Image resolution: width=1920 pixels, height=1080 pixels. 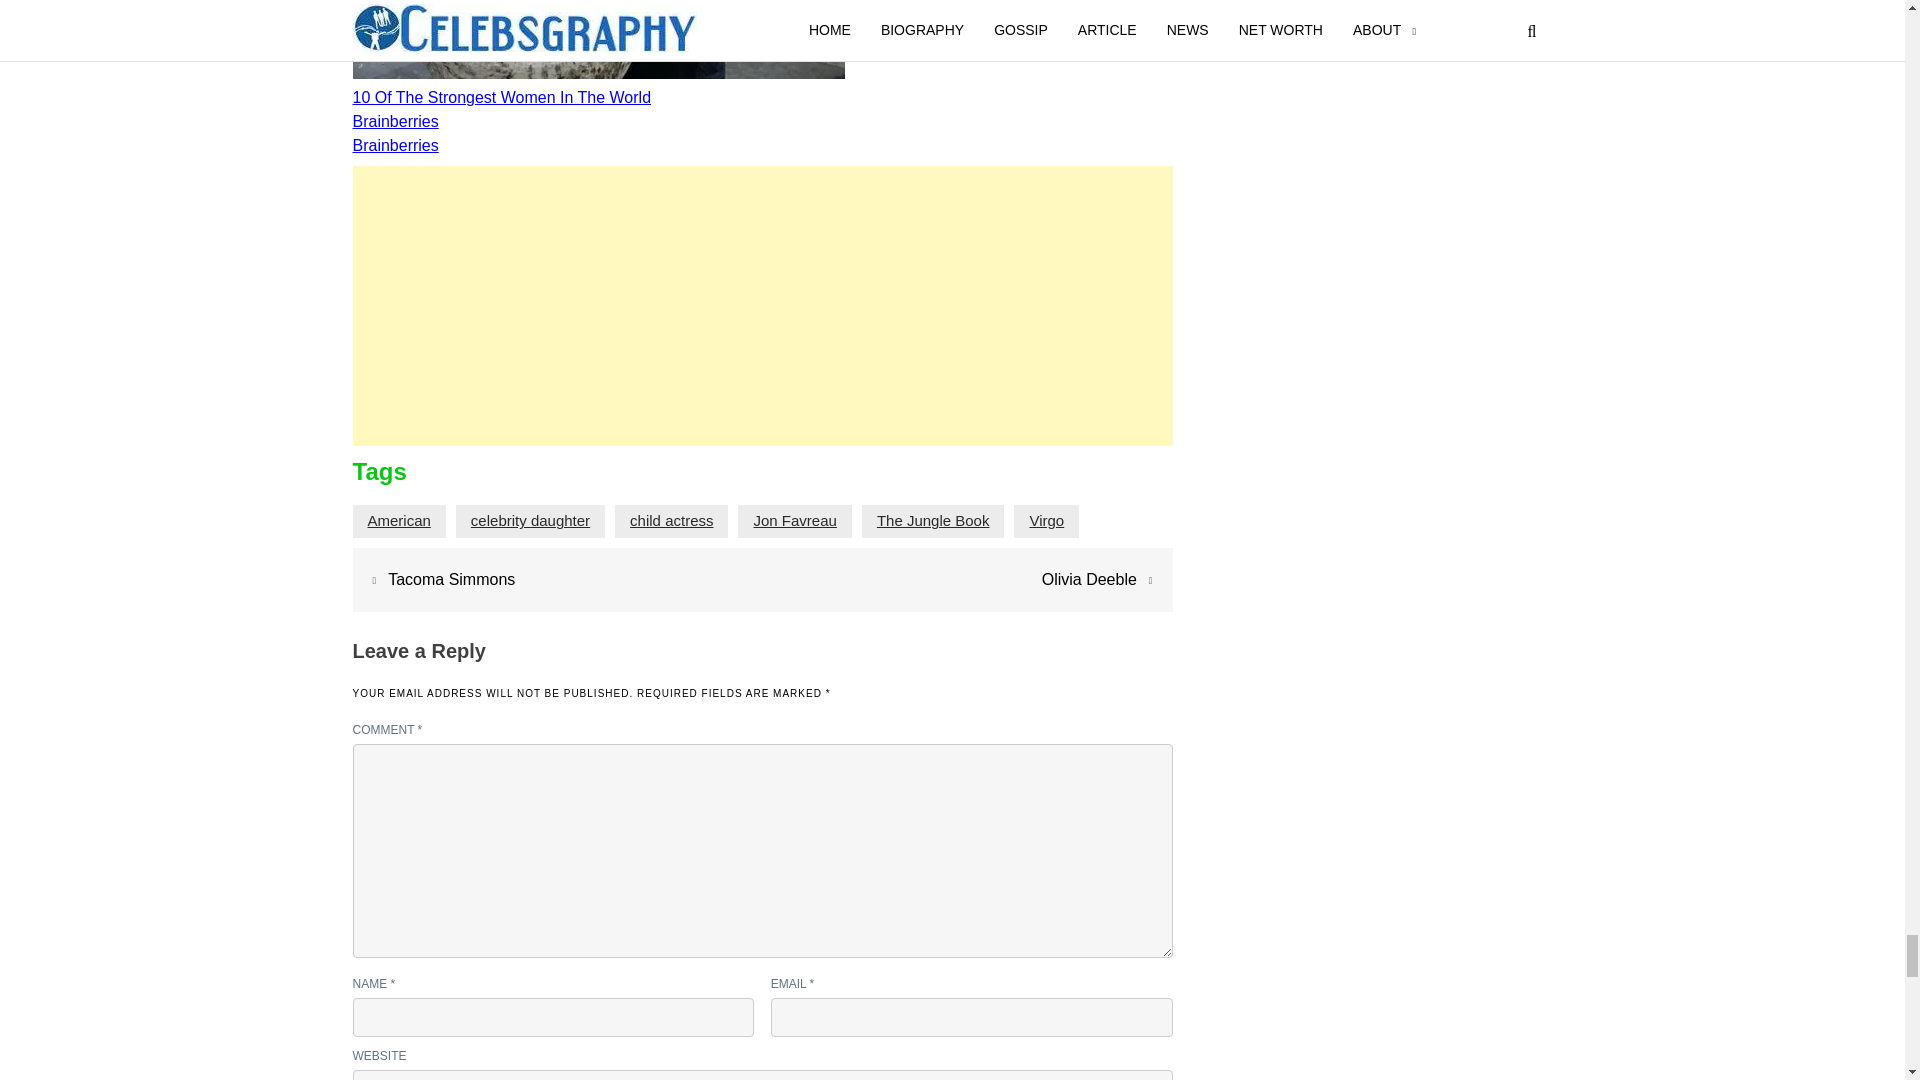 What do you see at coordinates (399, 520) in the screenshot?
I see `American` at bounding box center [399, 520].